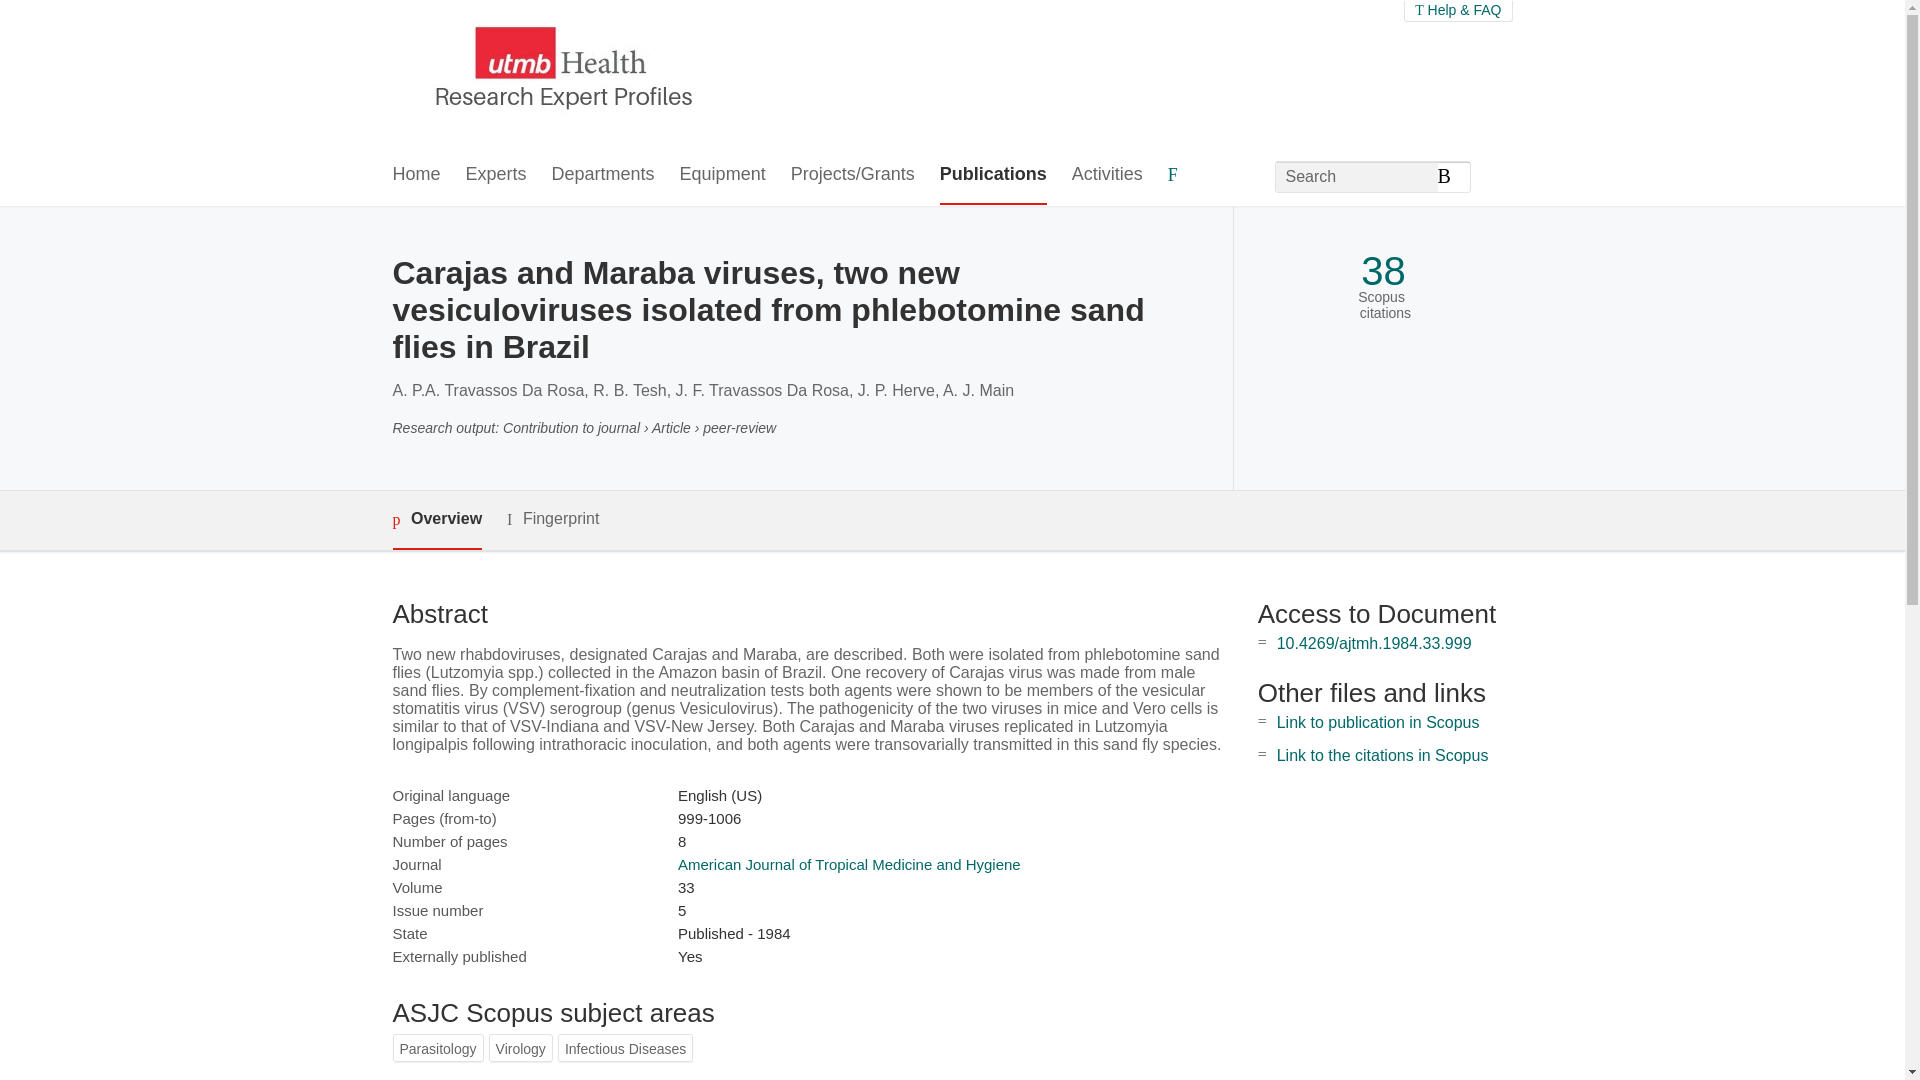 The height and width of the screenshot is (1080, 1920). Describe the element at coordinates (603, 175) in the screenshot. I see `Departments` at that location.